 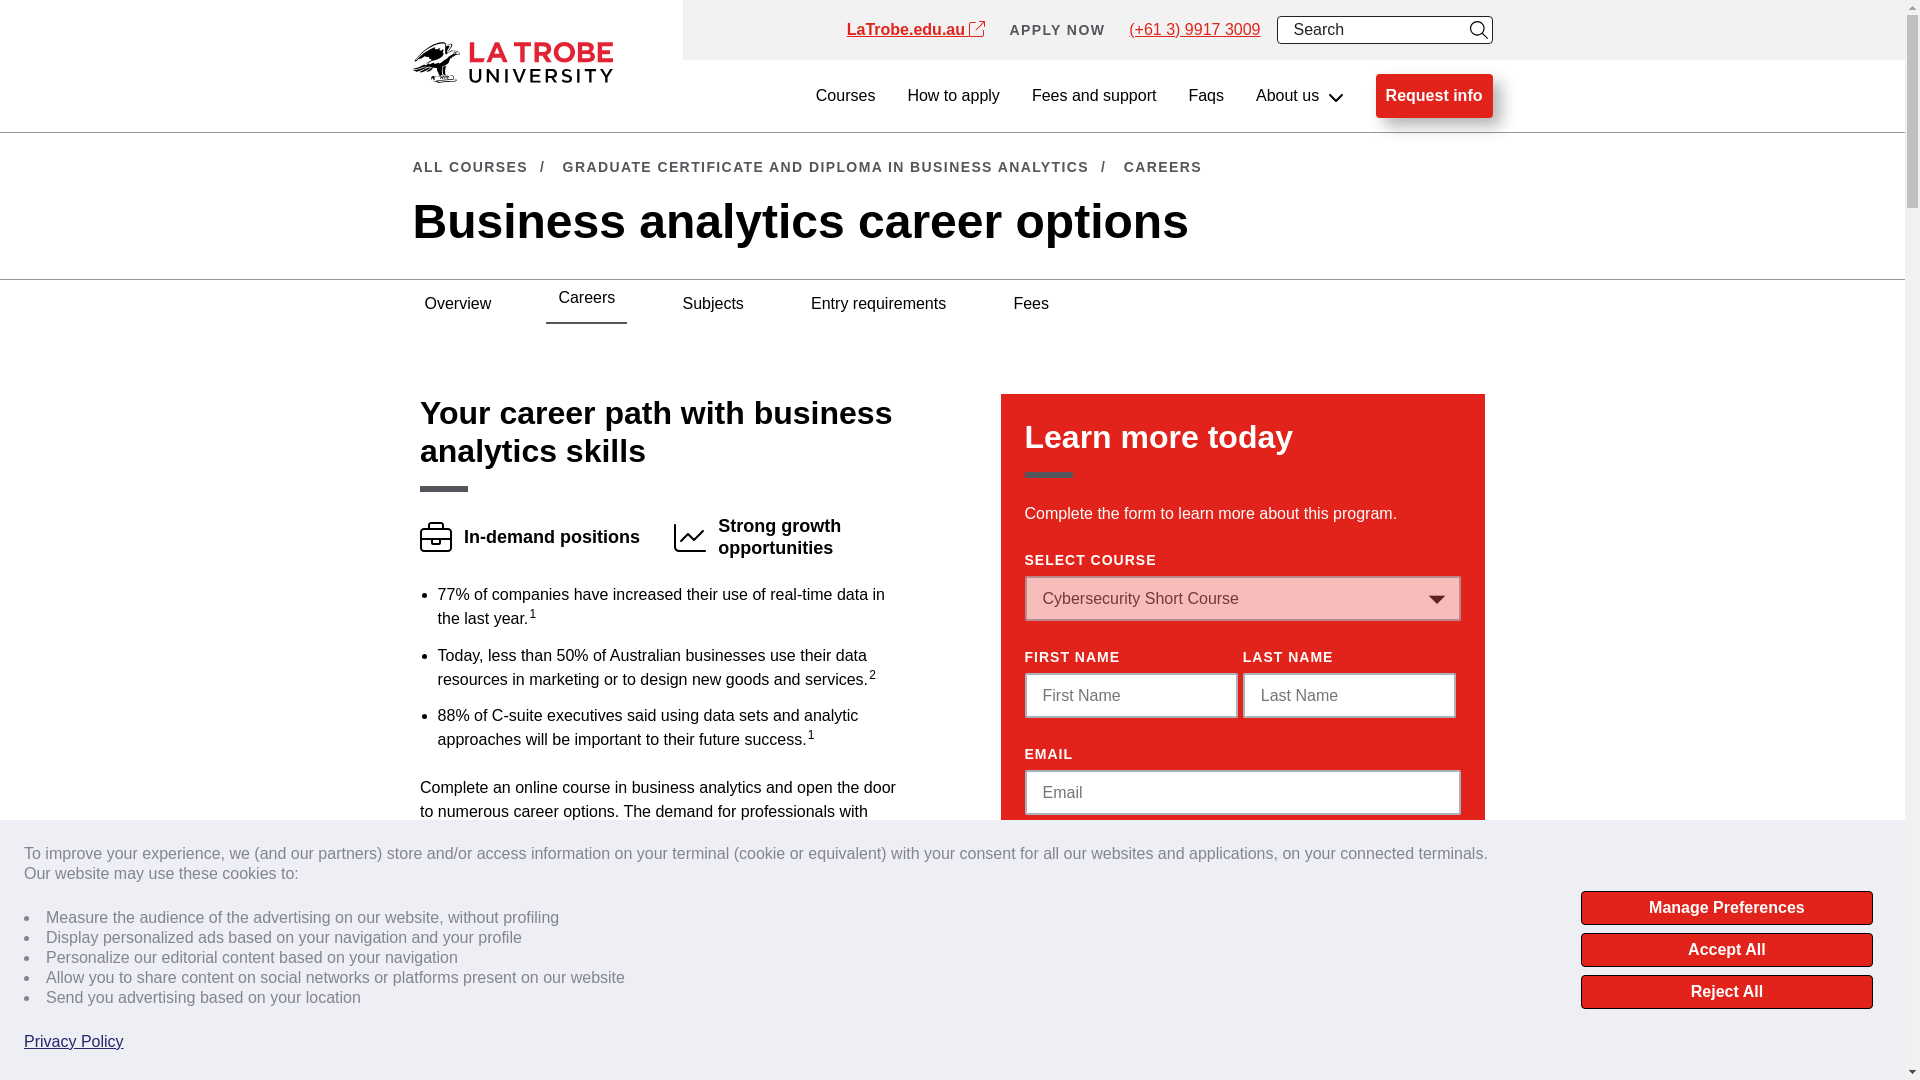 I want to click on Overview, so click(x=458, y=304).